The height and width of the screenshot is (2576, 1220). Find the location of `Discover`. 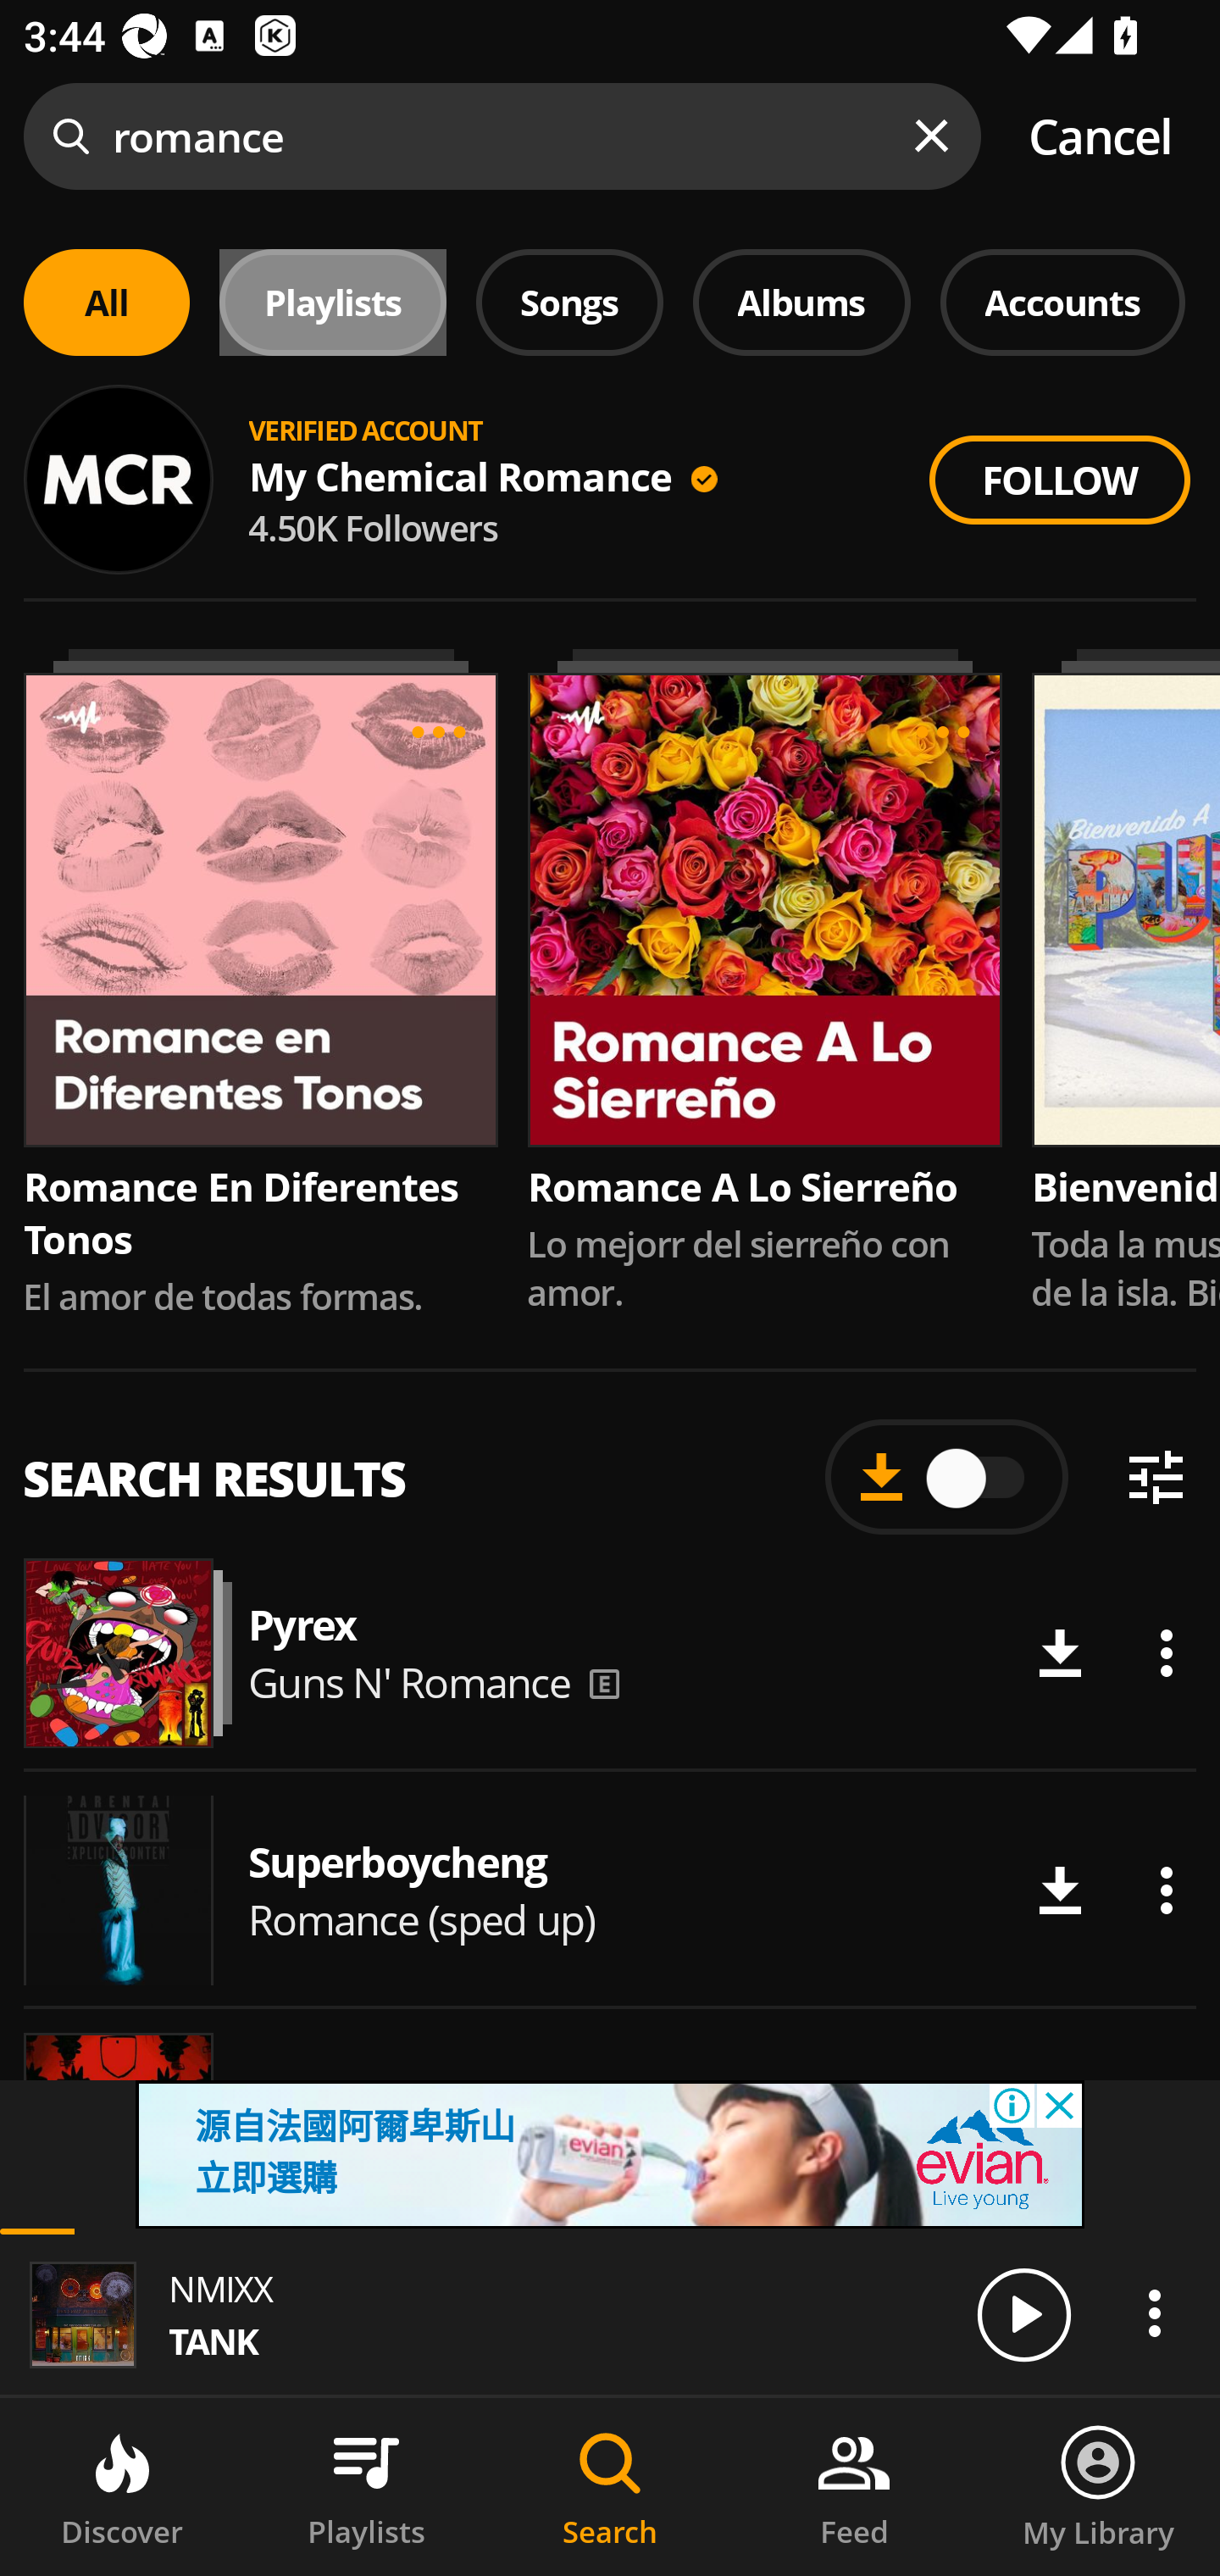

Discover is located at coordinates (122, 2487).